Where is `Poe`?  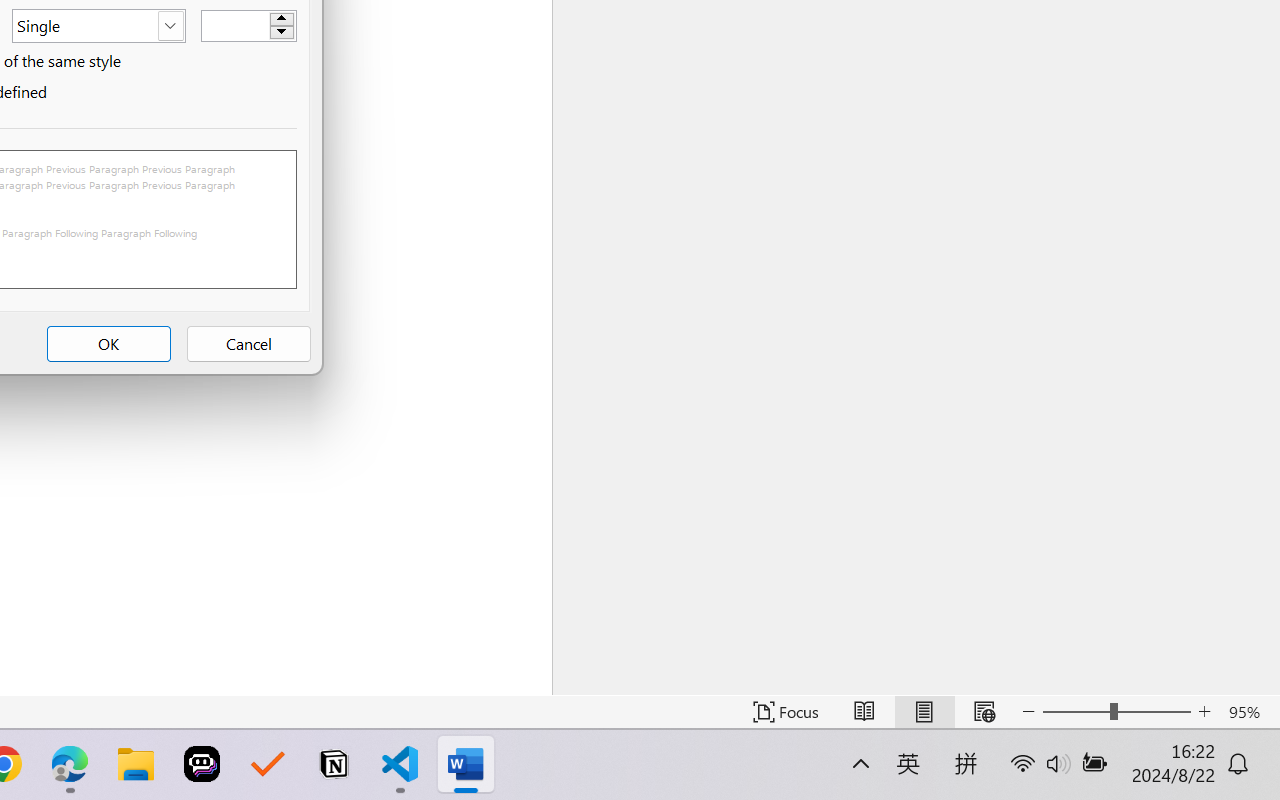
Poe is located at coordinates (202, 764).